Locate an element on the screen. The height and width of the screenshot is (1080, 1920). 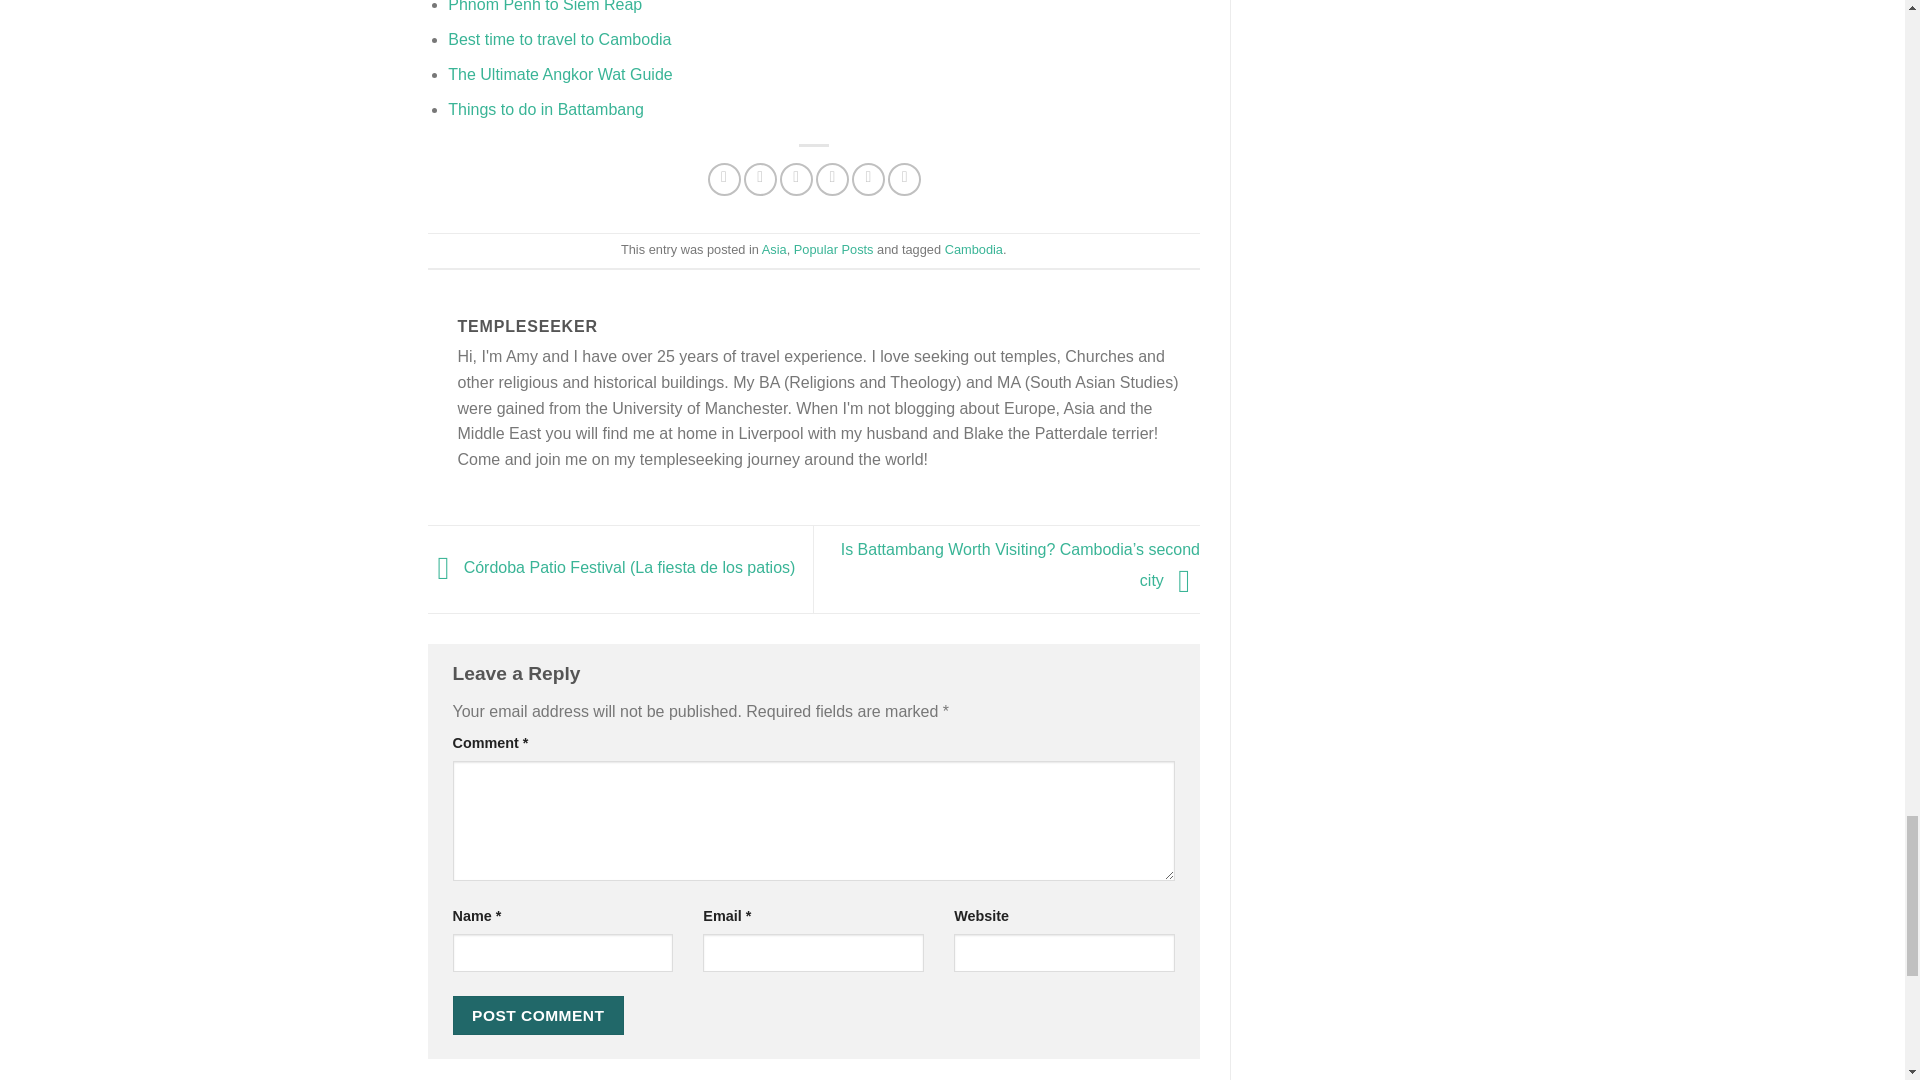
Pin on Pinterest is located at coordinates (832, 179).